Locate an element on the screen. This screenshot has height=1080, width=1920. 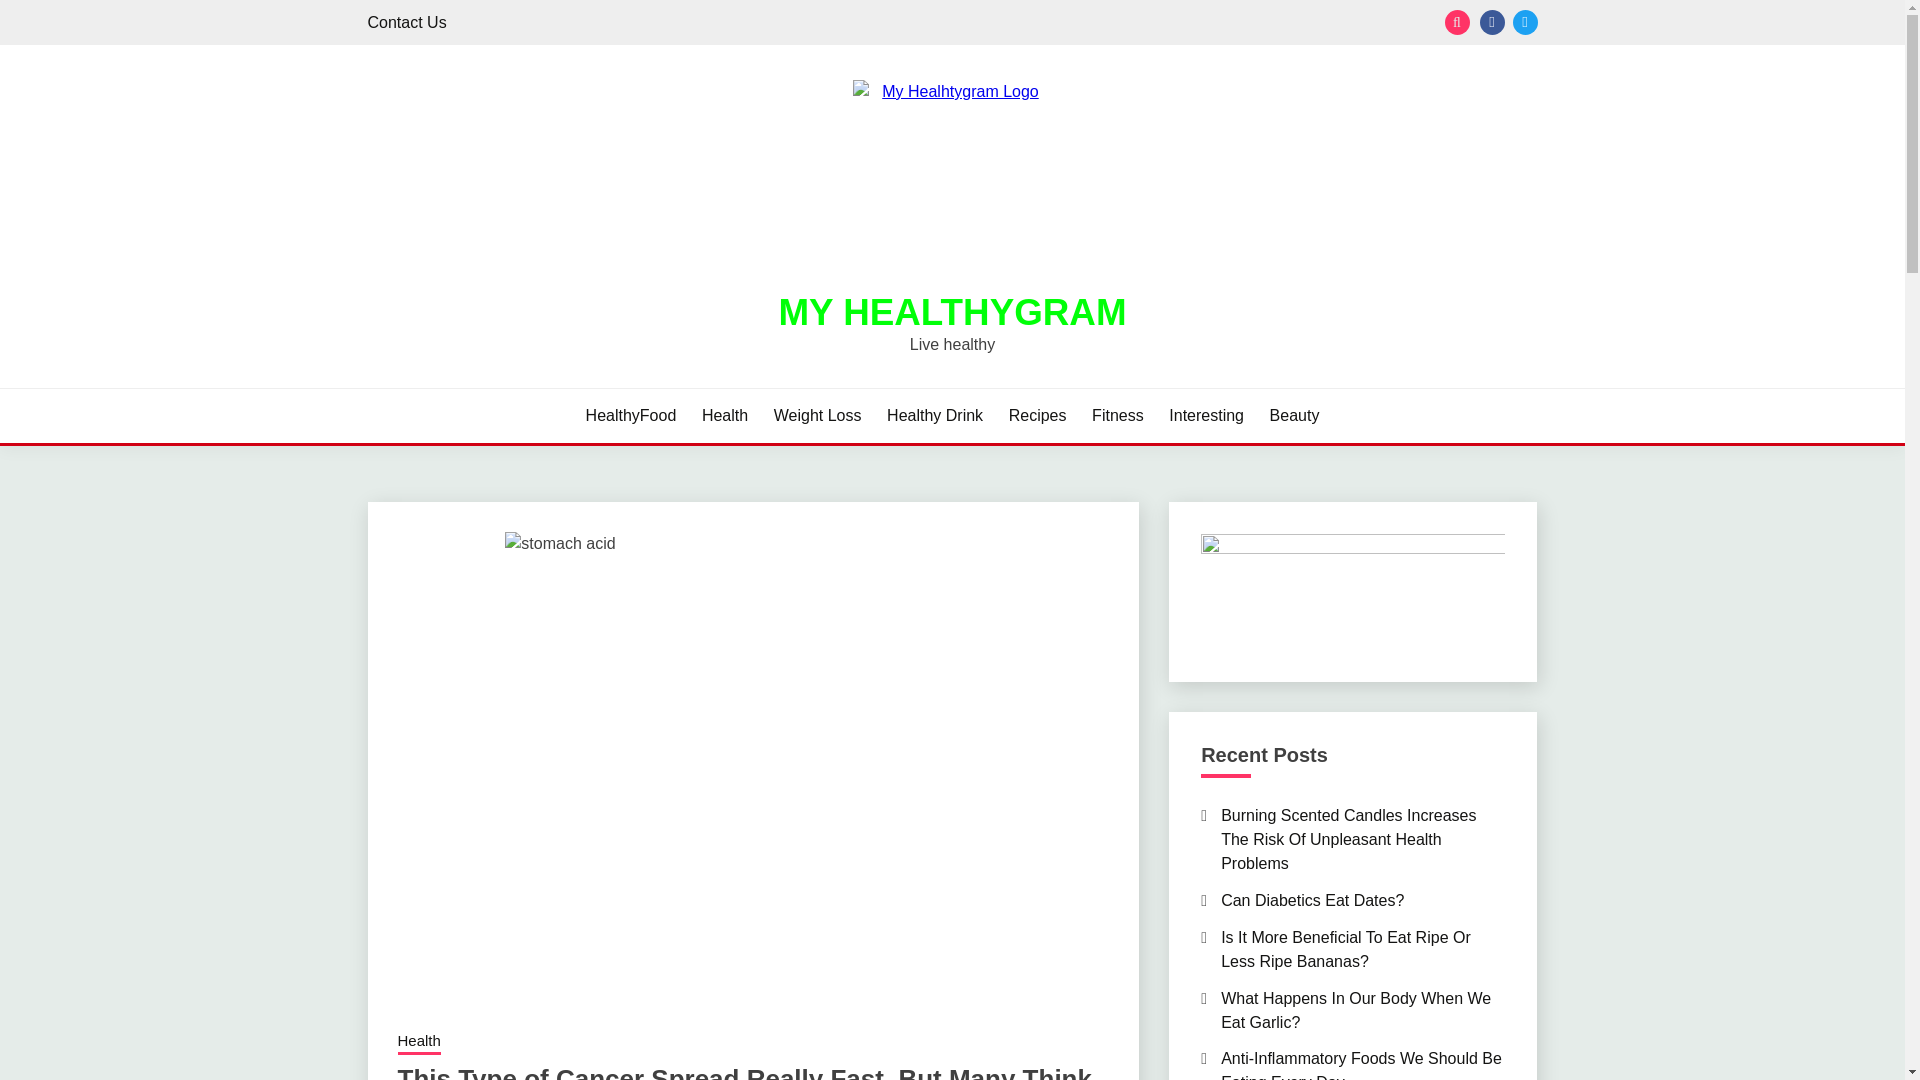
Health is located at coordinates (725, 415).